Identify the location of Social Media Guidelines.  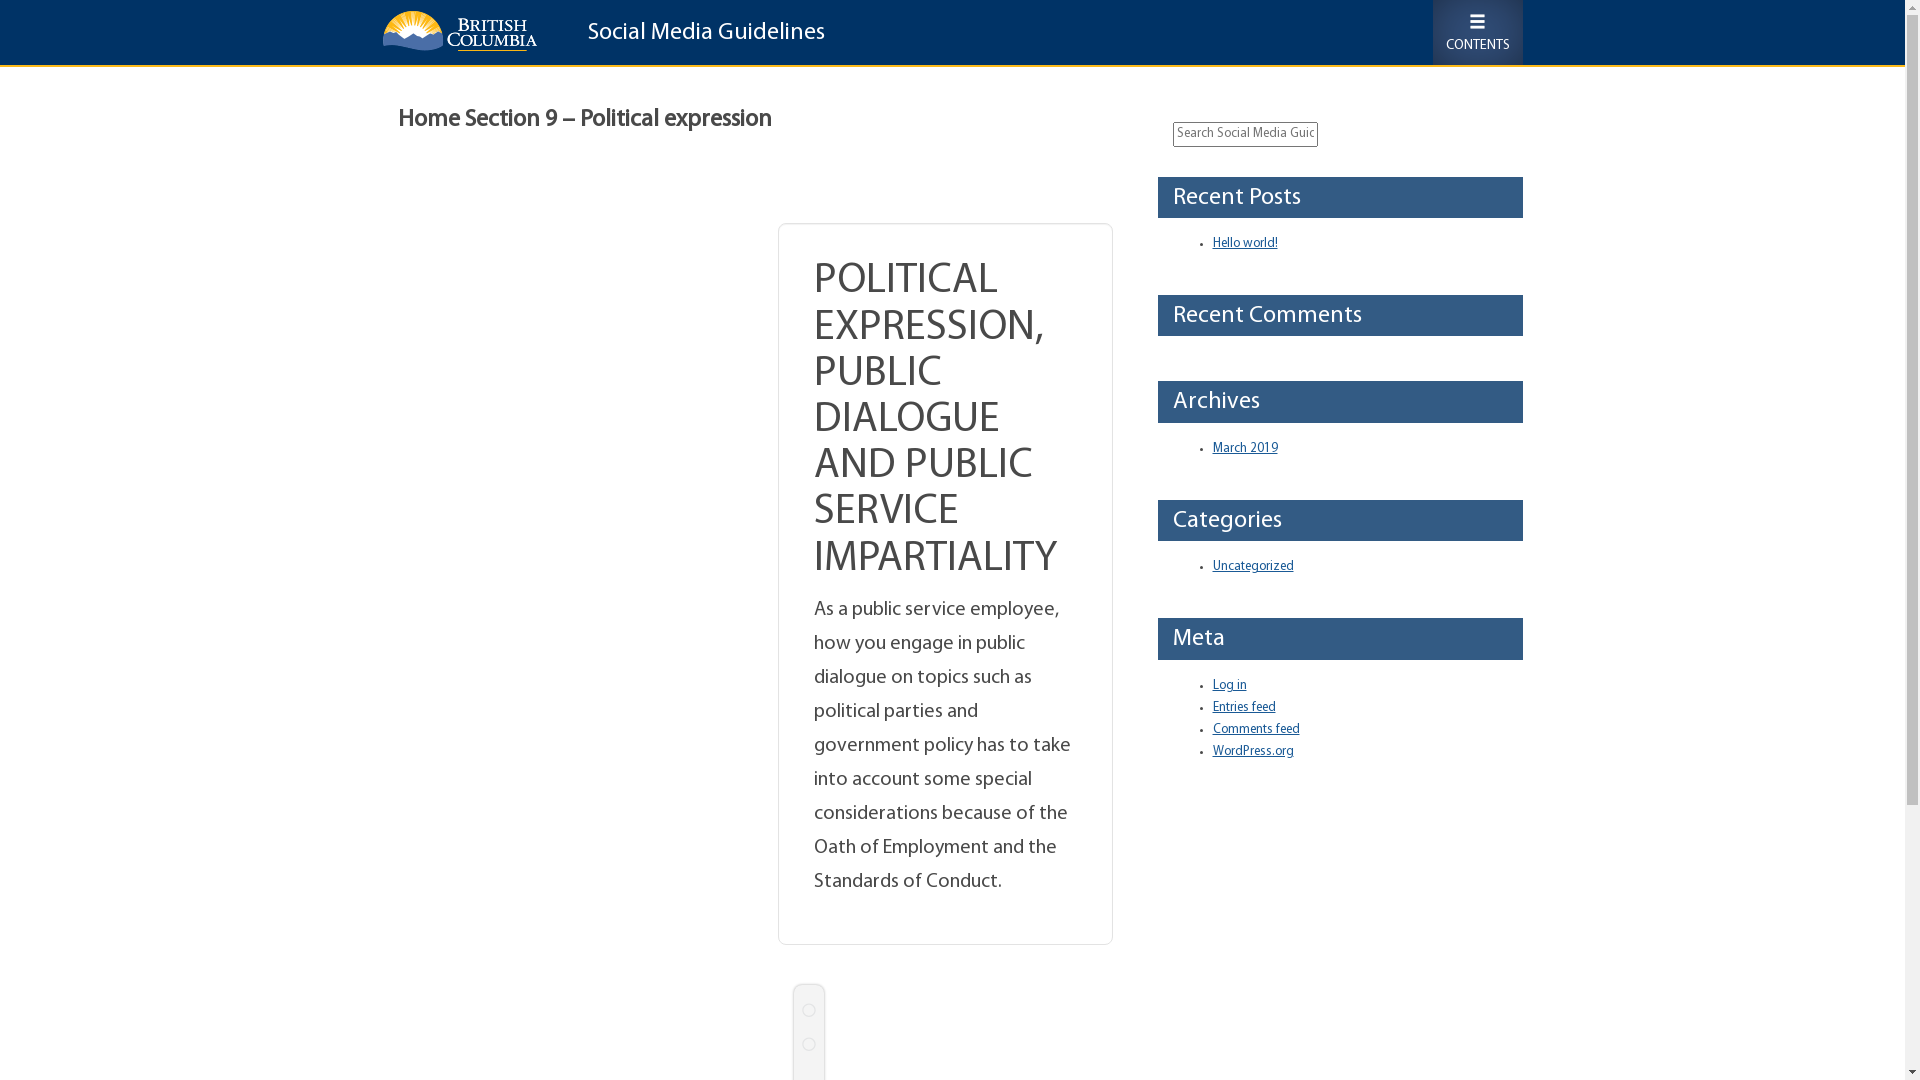
(698, 36).